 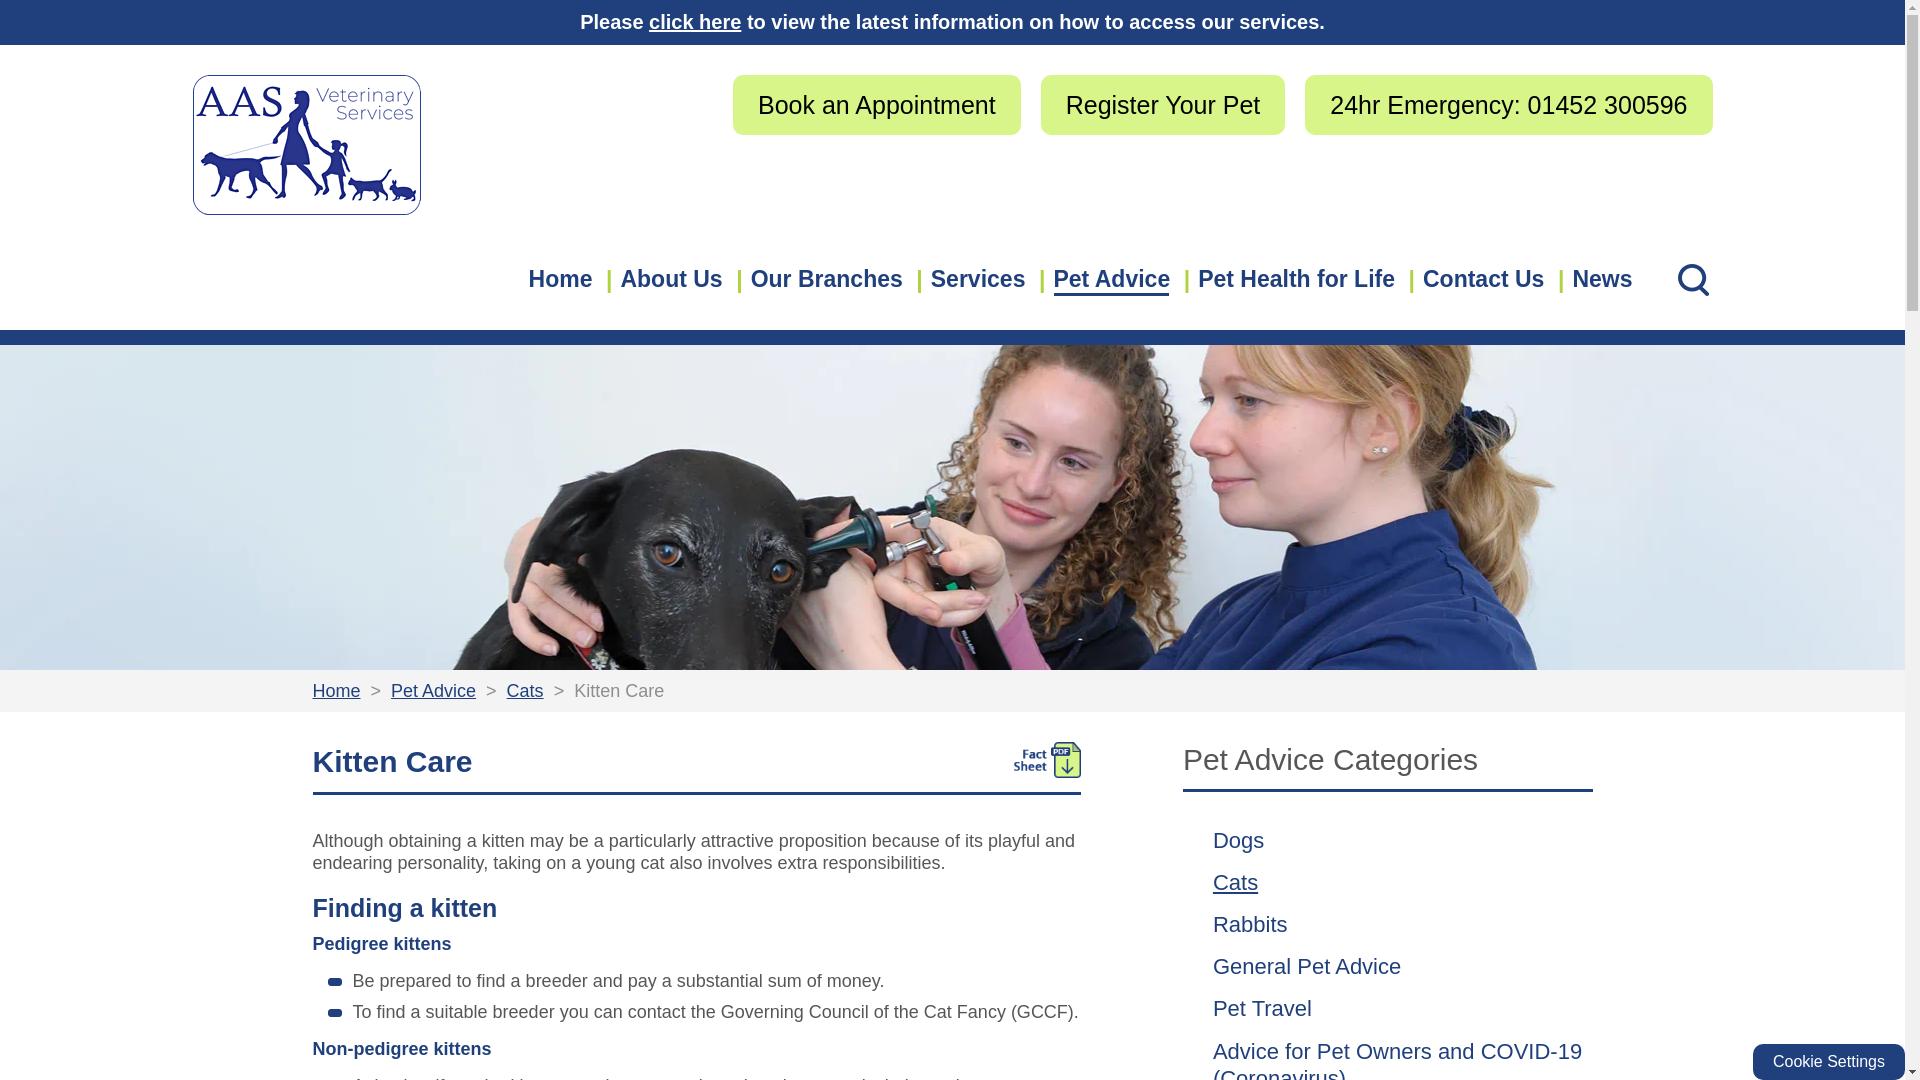 I want to click on Services, so click(x=978, y=278).